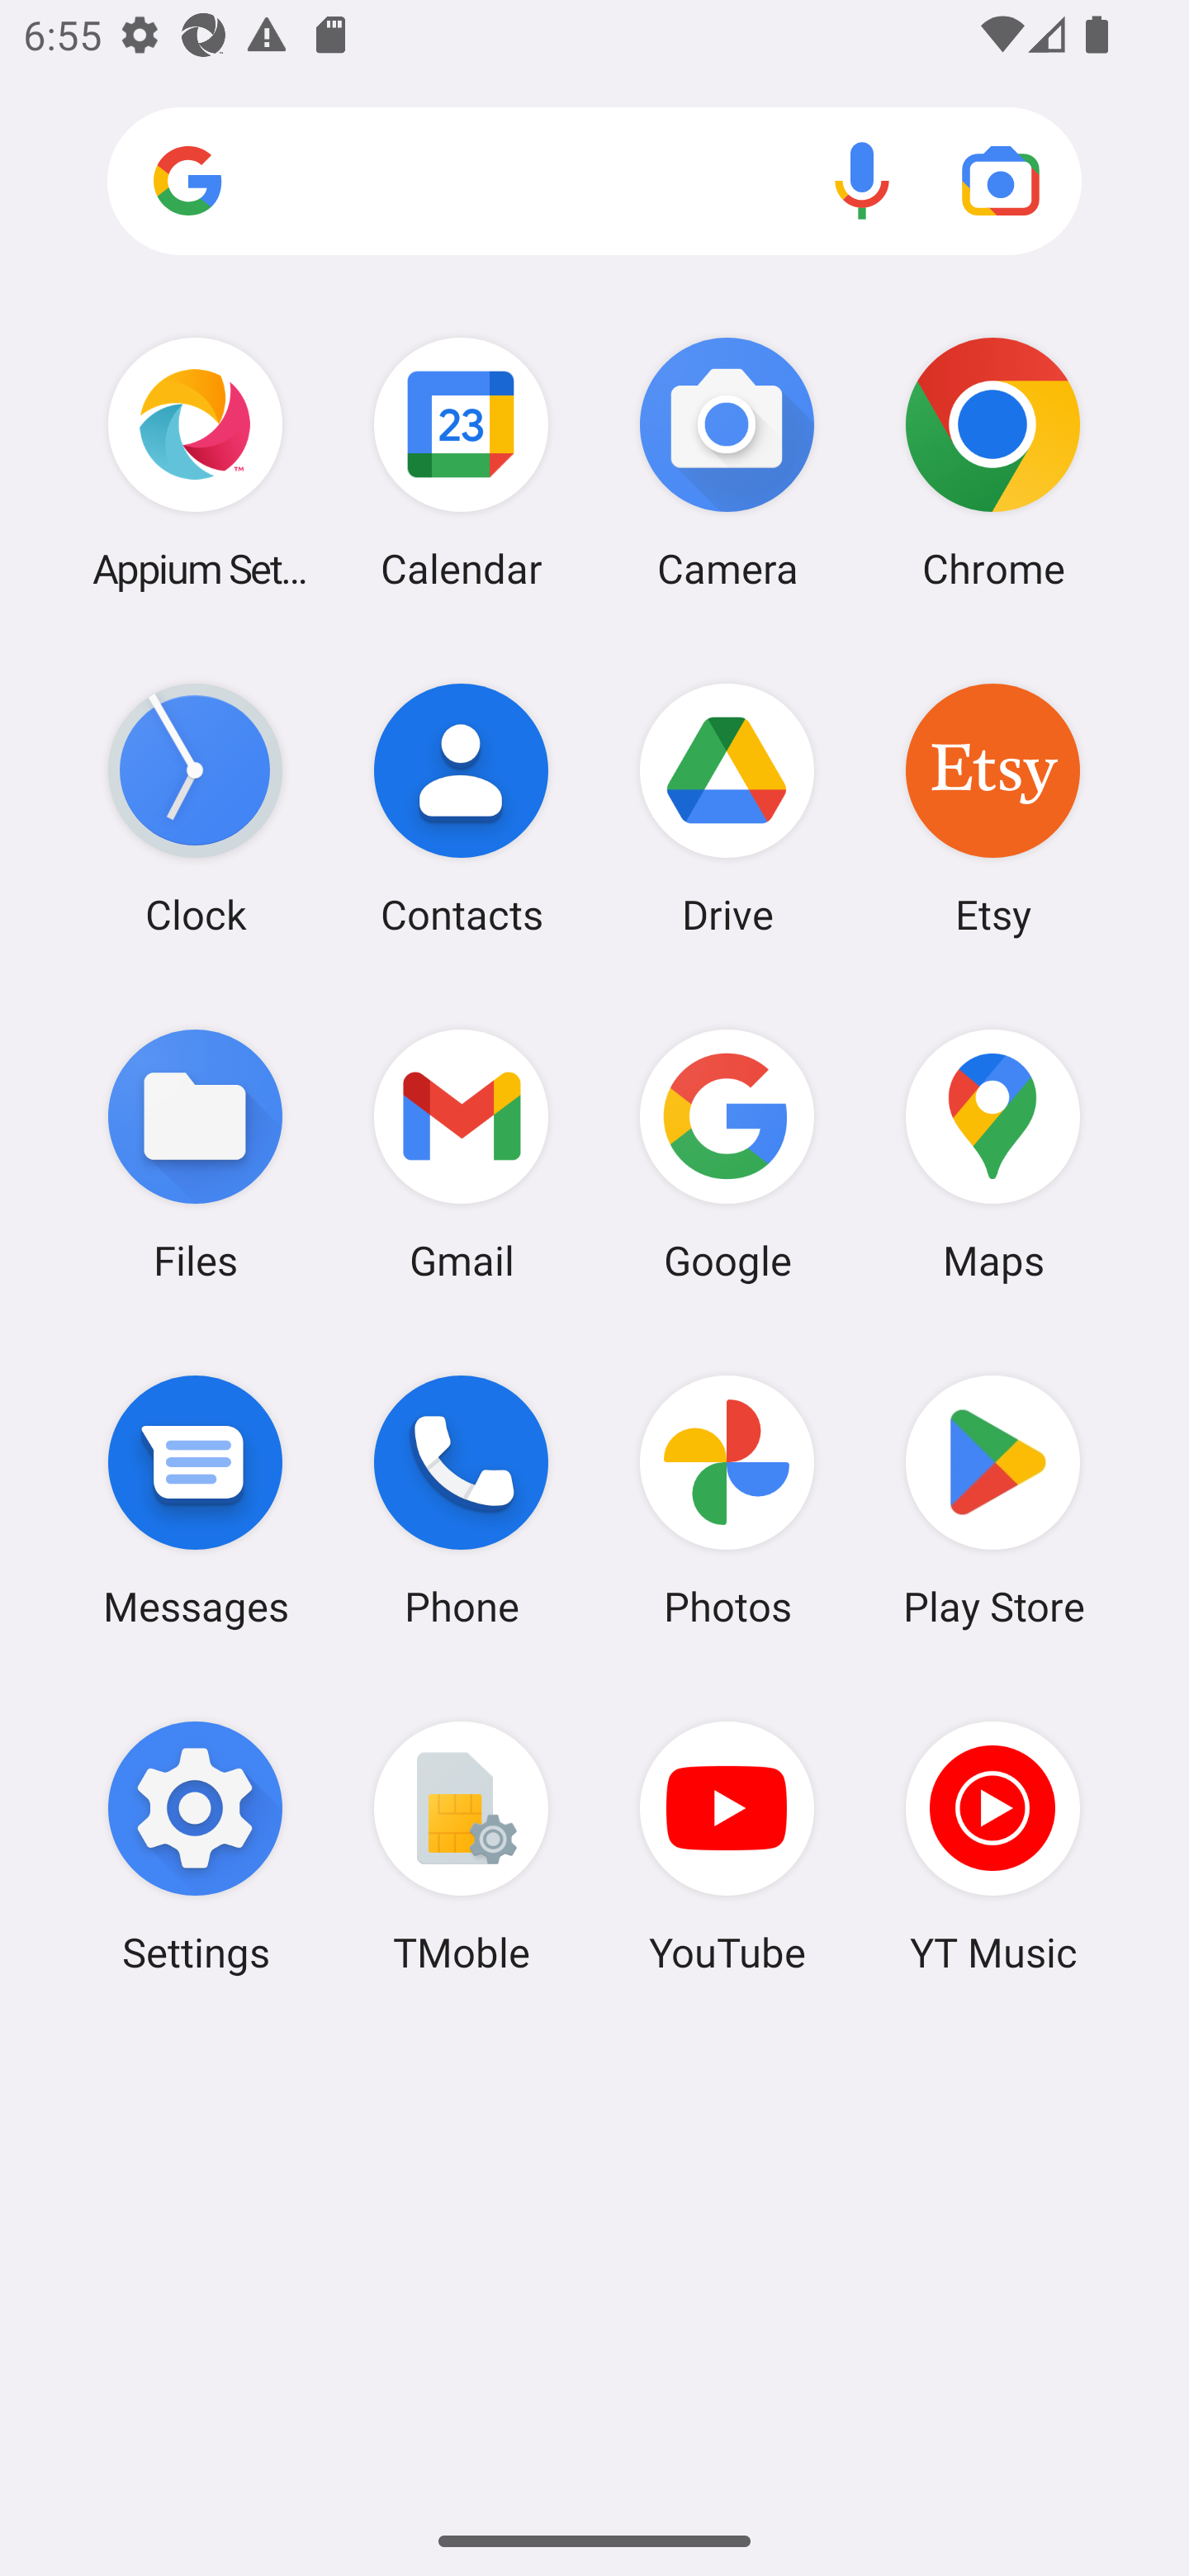 This screenshot has width=1189, height=2576. Describe the element at coordinates (195, 1847) in the screenshot. I see `Settings` at that location.